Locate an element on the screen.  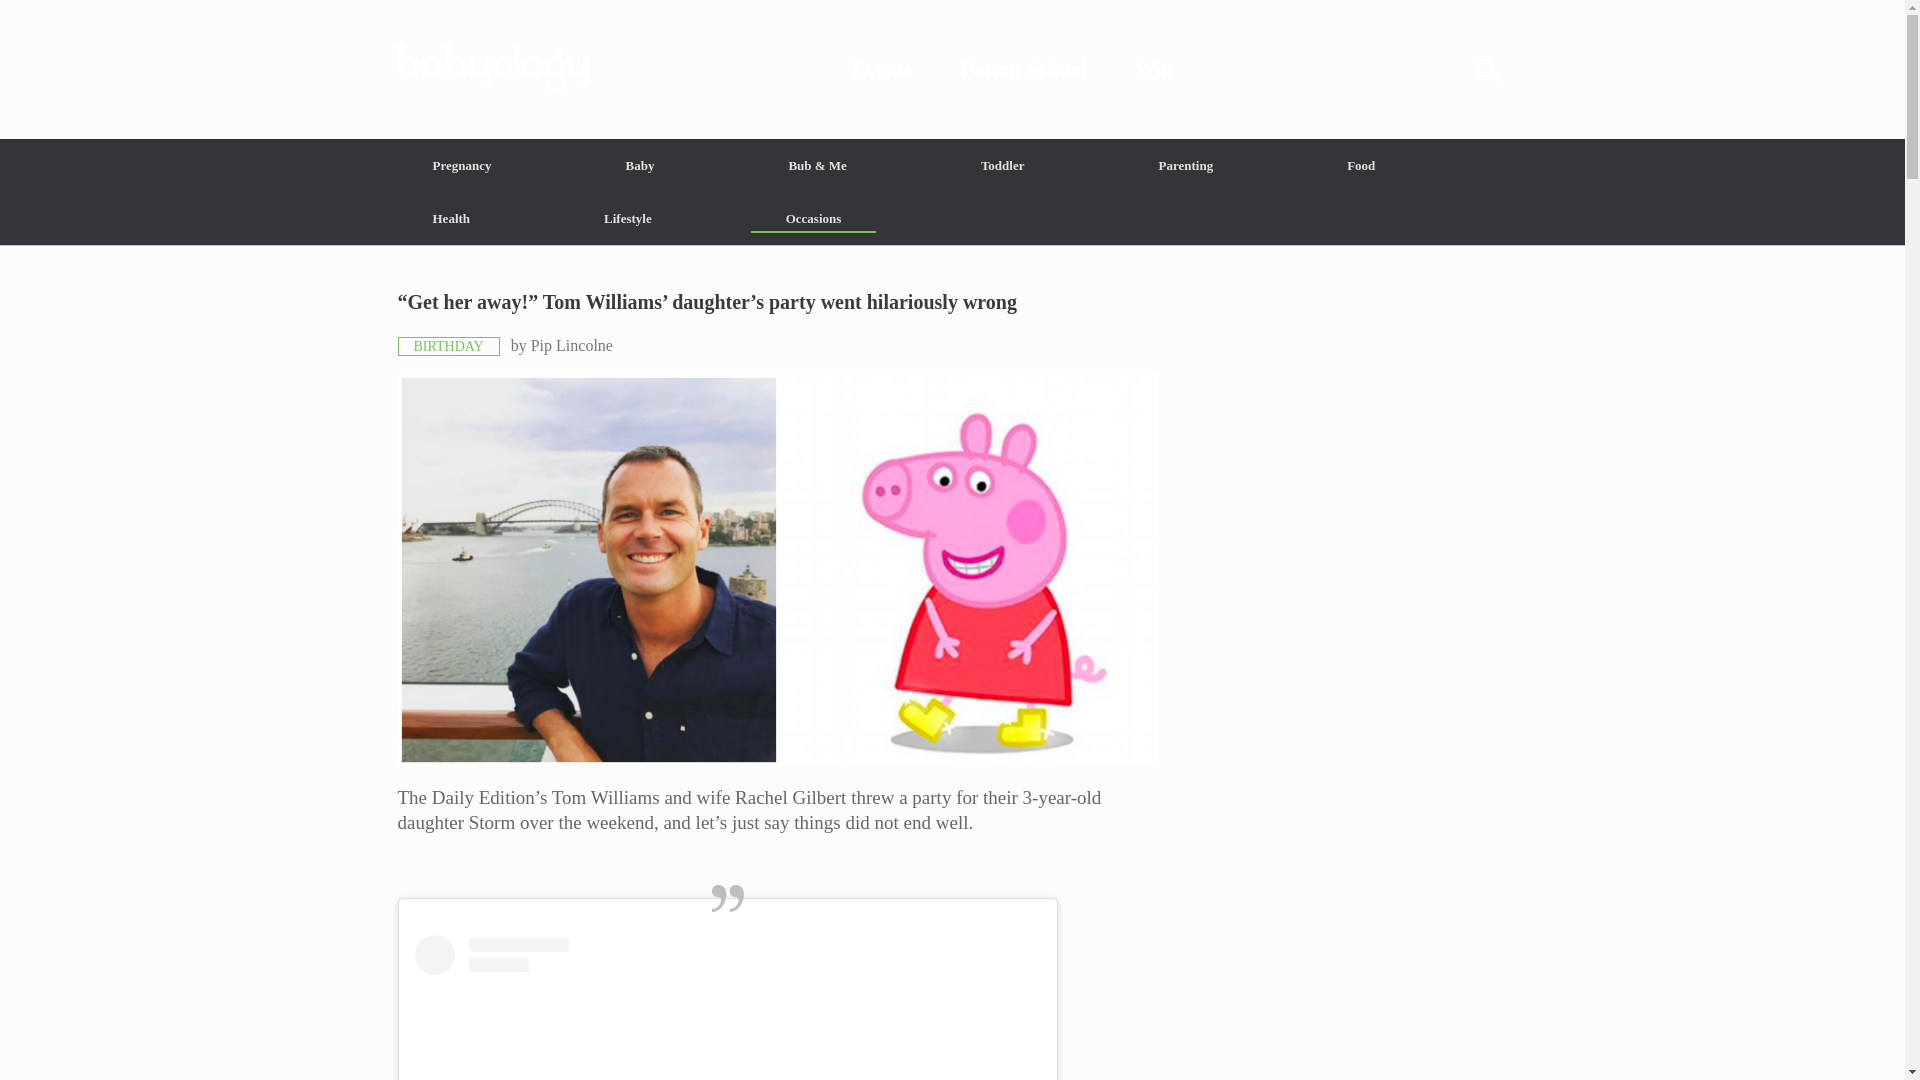
Lifestyle is located at coordinates (628, 218).